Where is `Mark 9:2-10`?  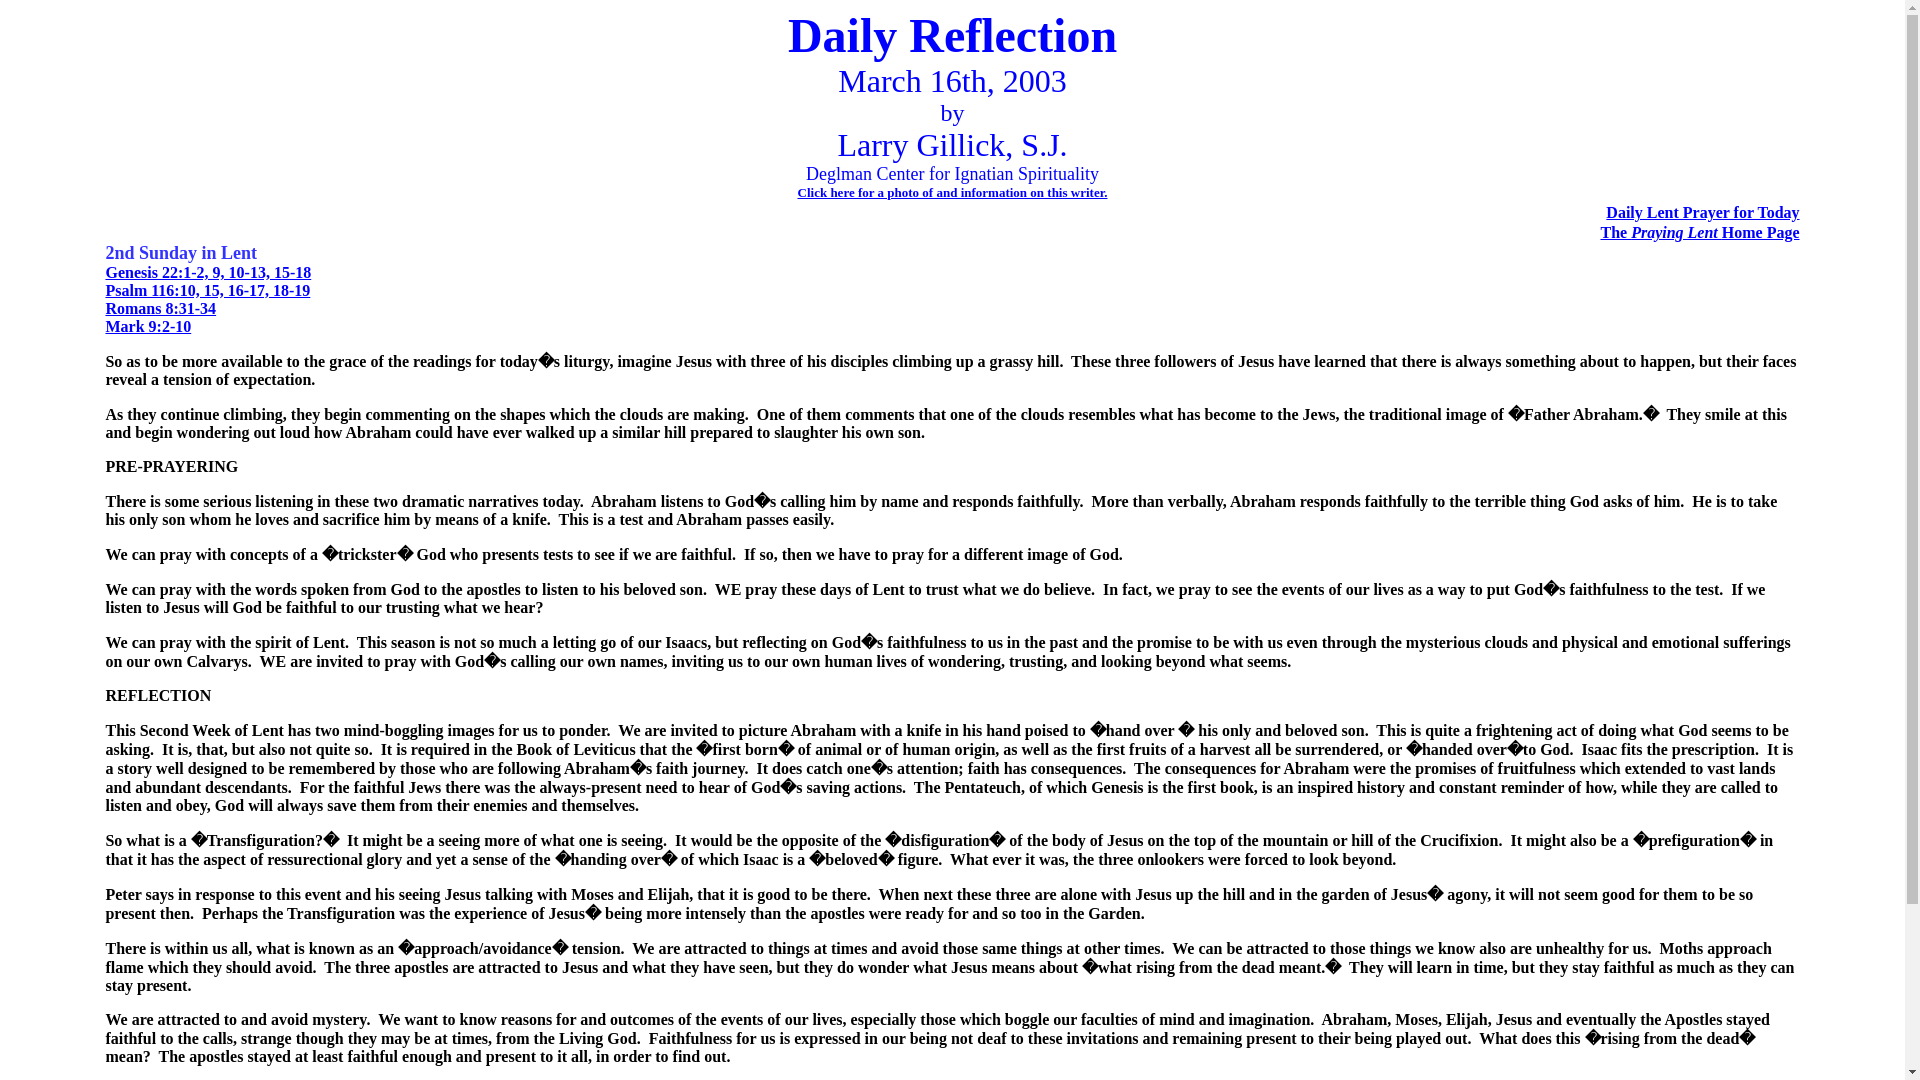 Mark 9:2-10 is located at coordinates (148, 326).